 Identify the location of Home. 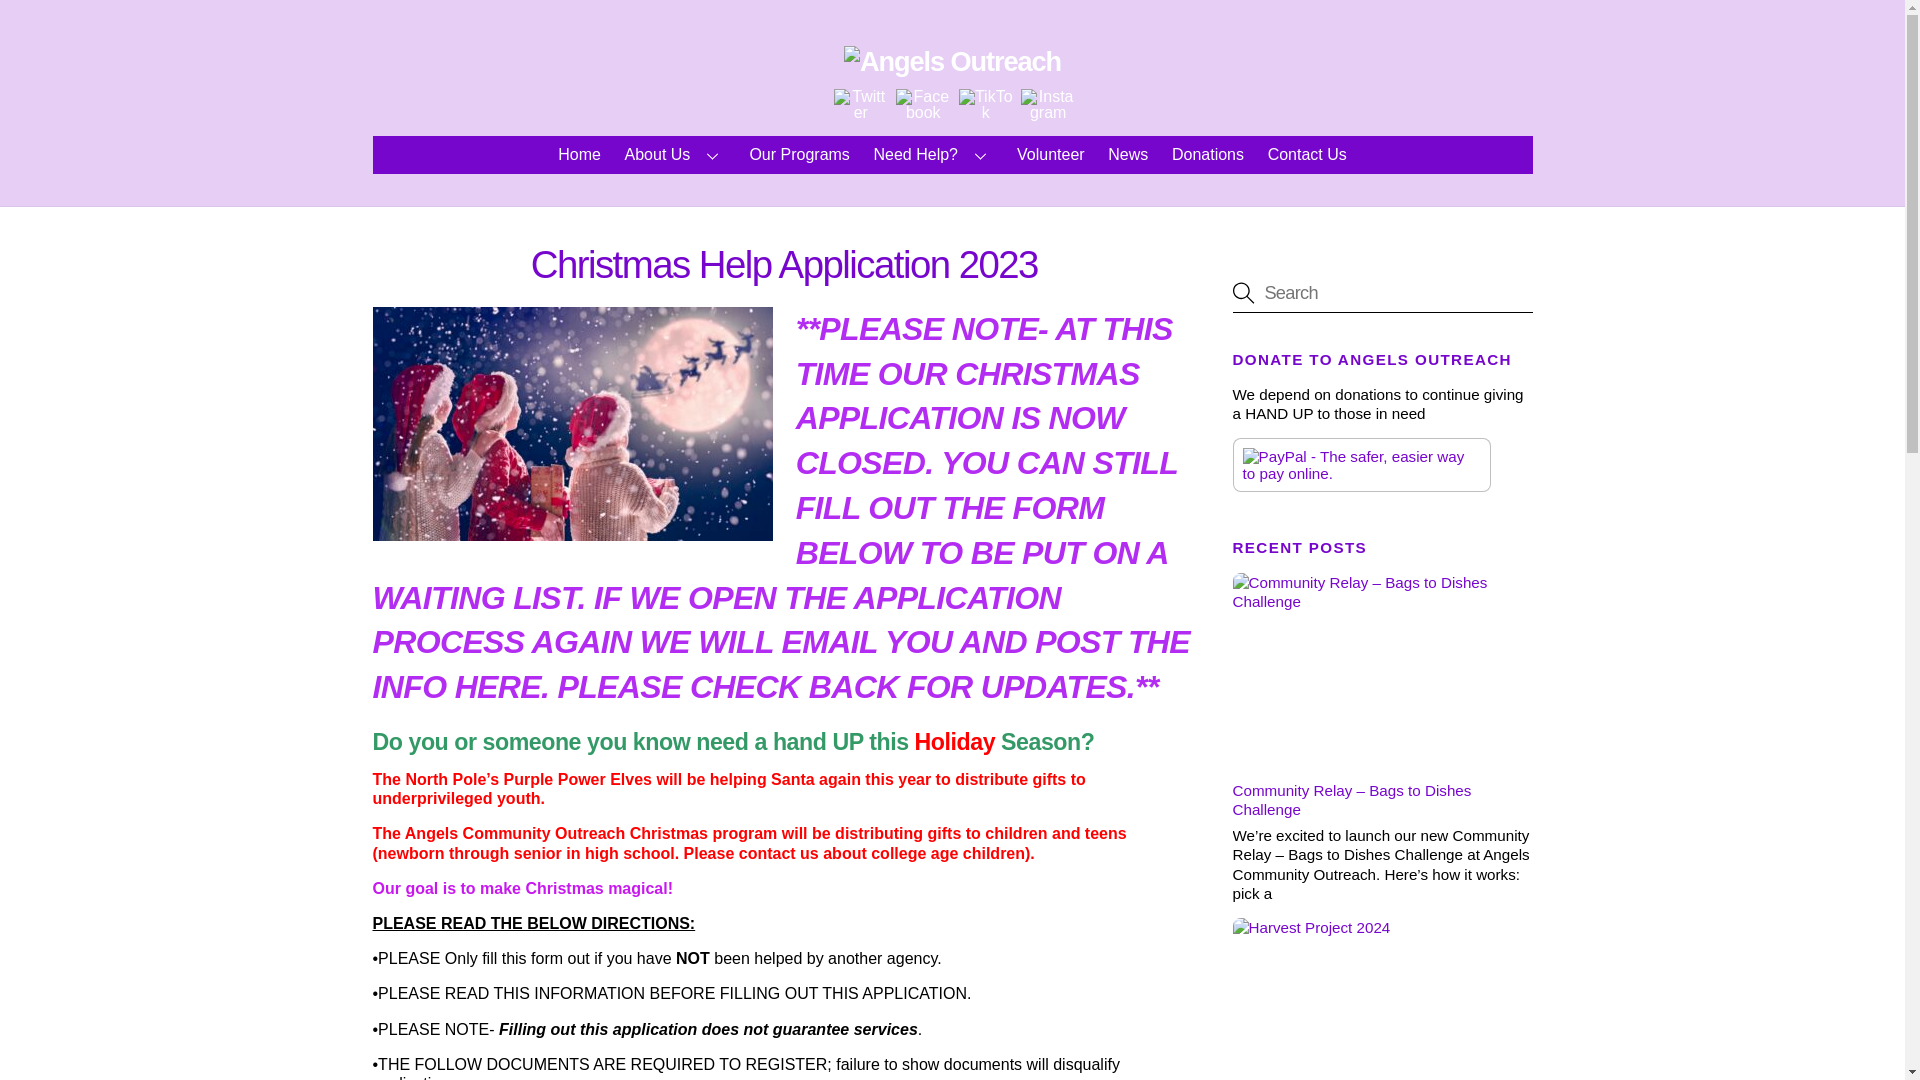
(580, 154).